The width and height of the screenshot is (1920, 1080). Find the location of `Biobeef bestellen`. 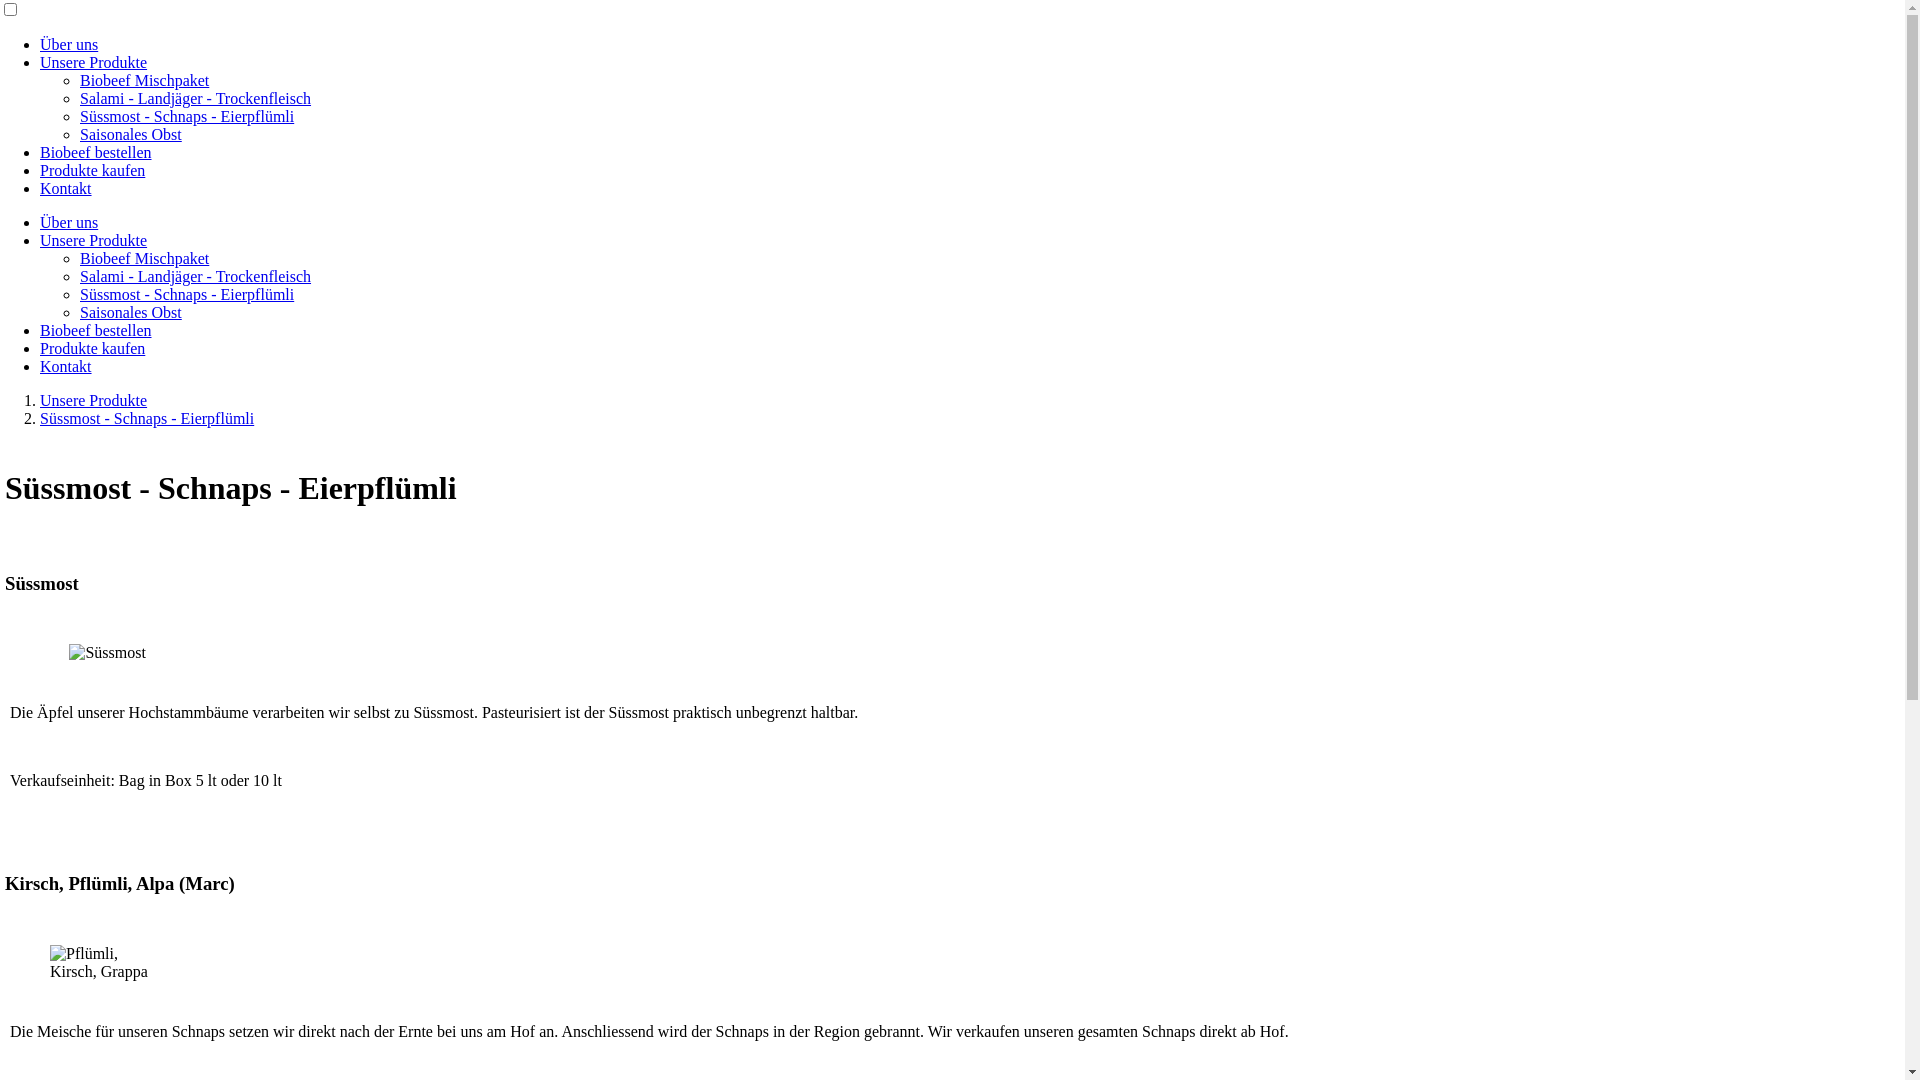

Biobeef bestellen is located at coordinates (96, 152).